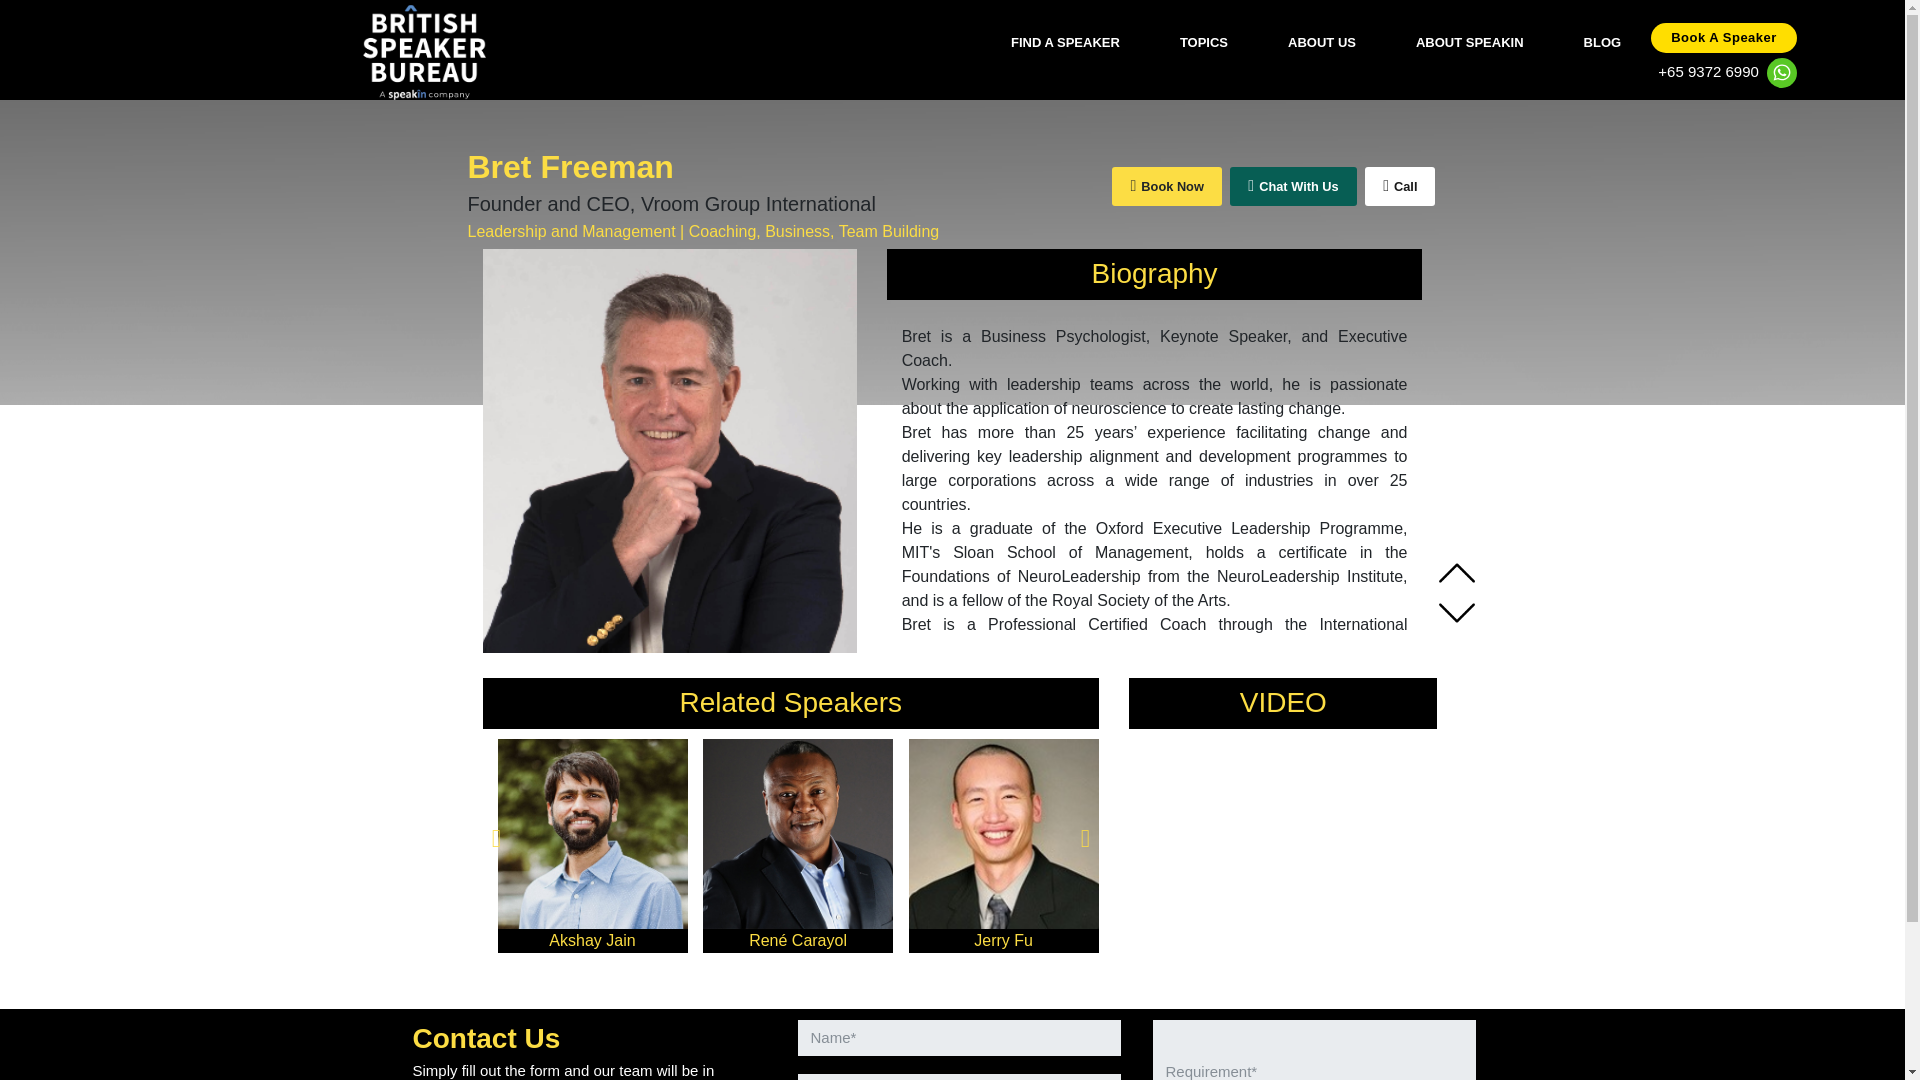 This screenshot has width=1920, height=1080. Describe the element at coordinates (1782, 72) in the screenshot. I see `WhatsApp` at that location.